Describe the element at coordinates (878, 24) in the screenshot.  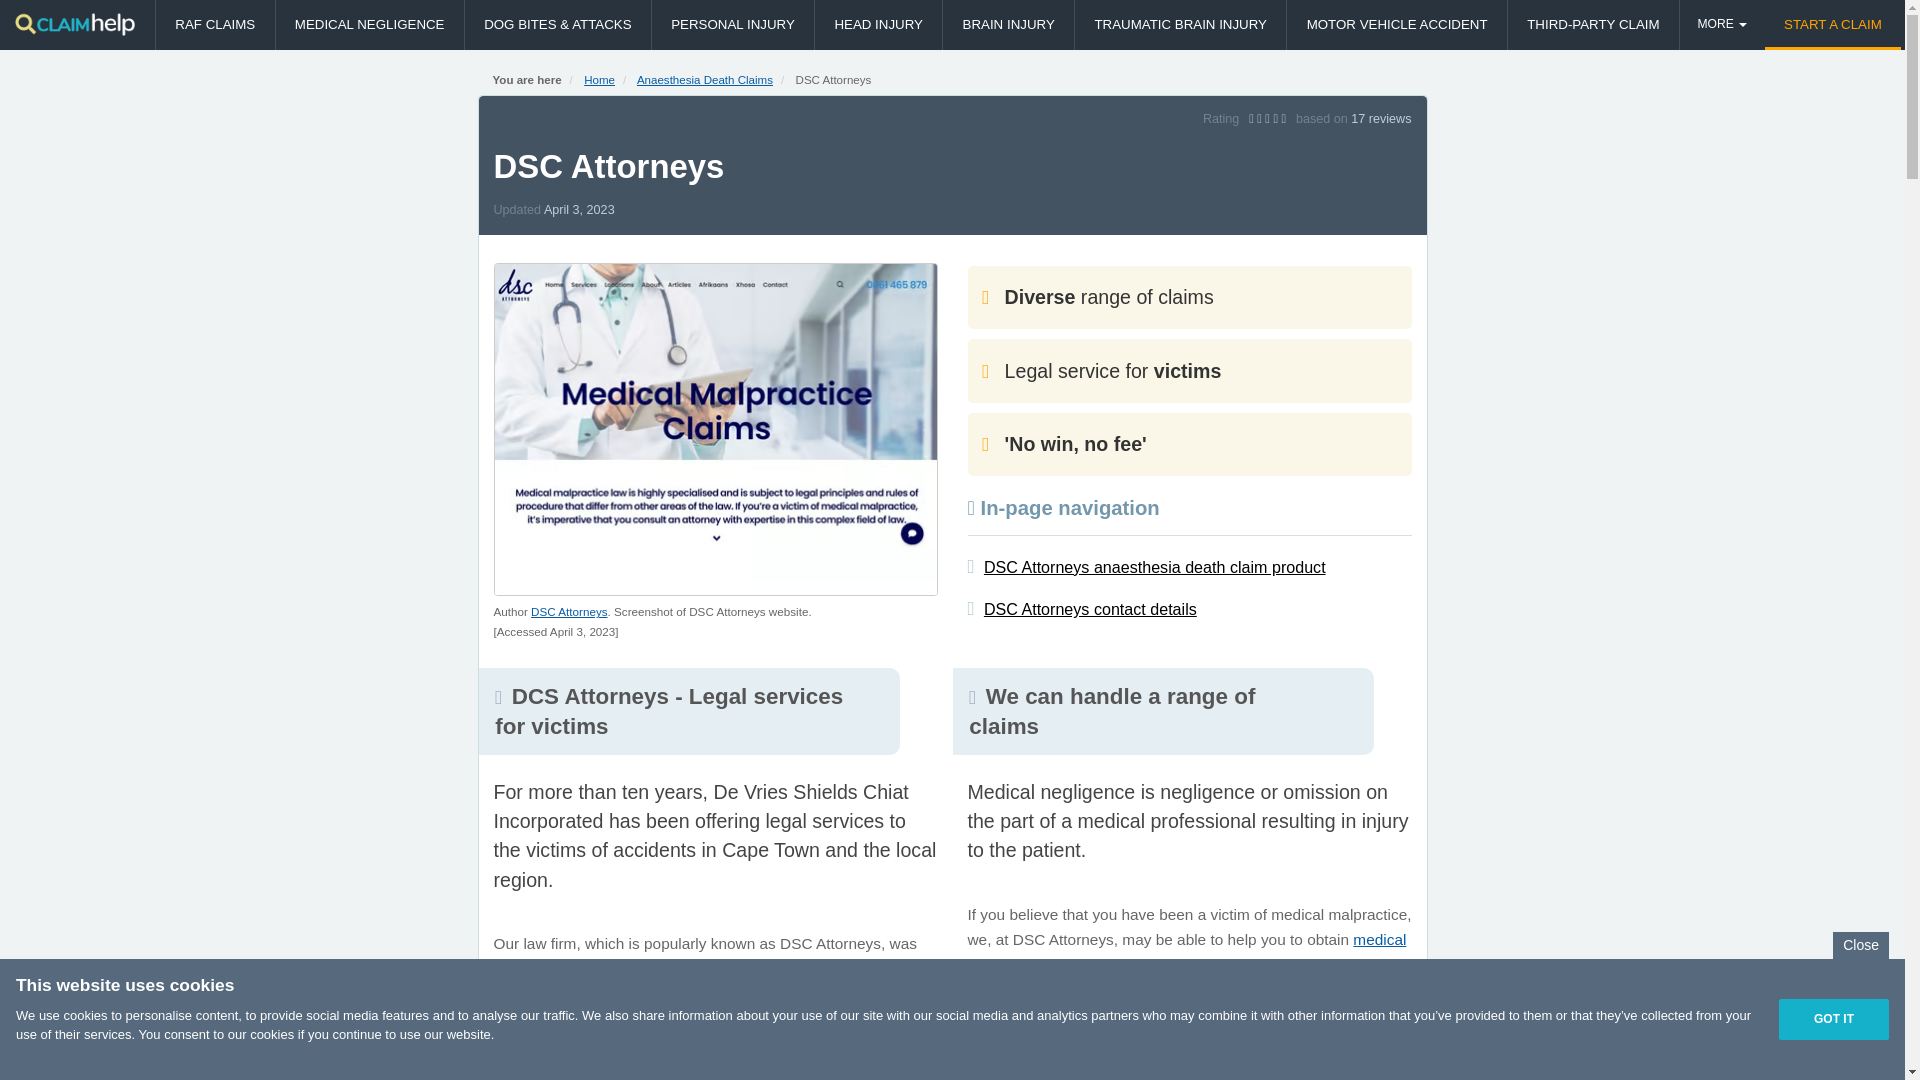
I see `Head Injury` at that location.